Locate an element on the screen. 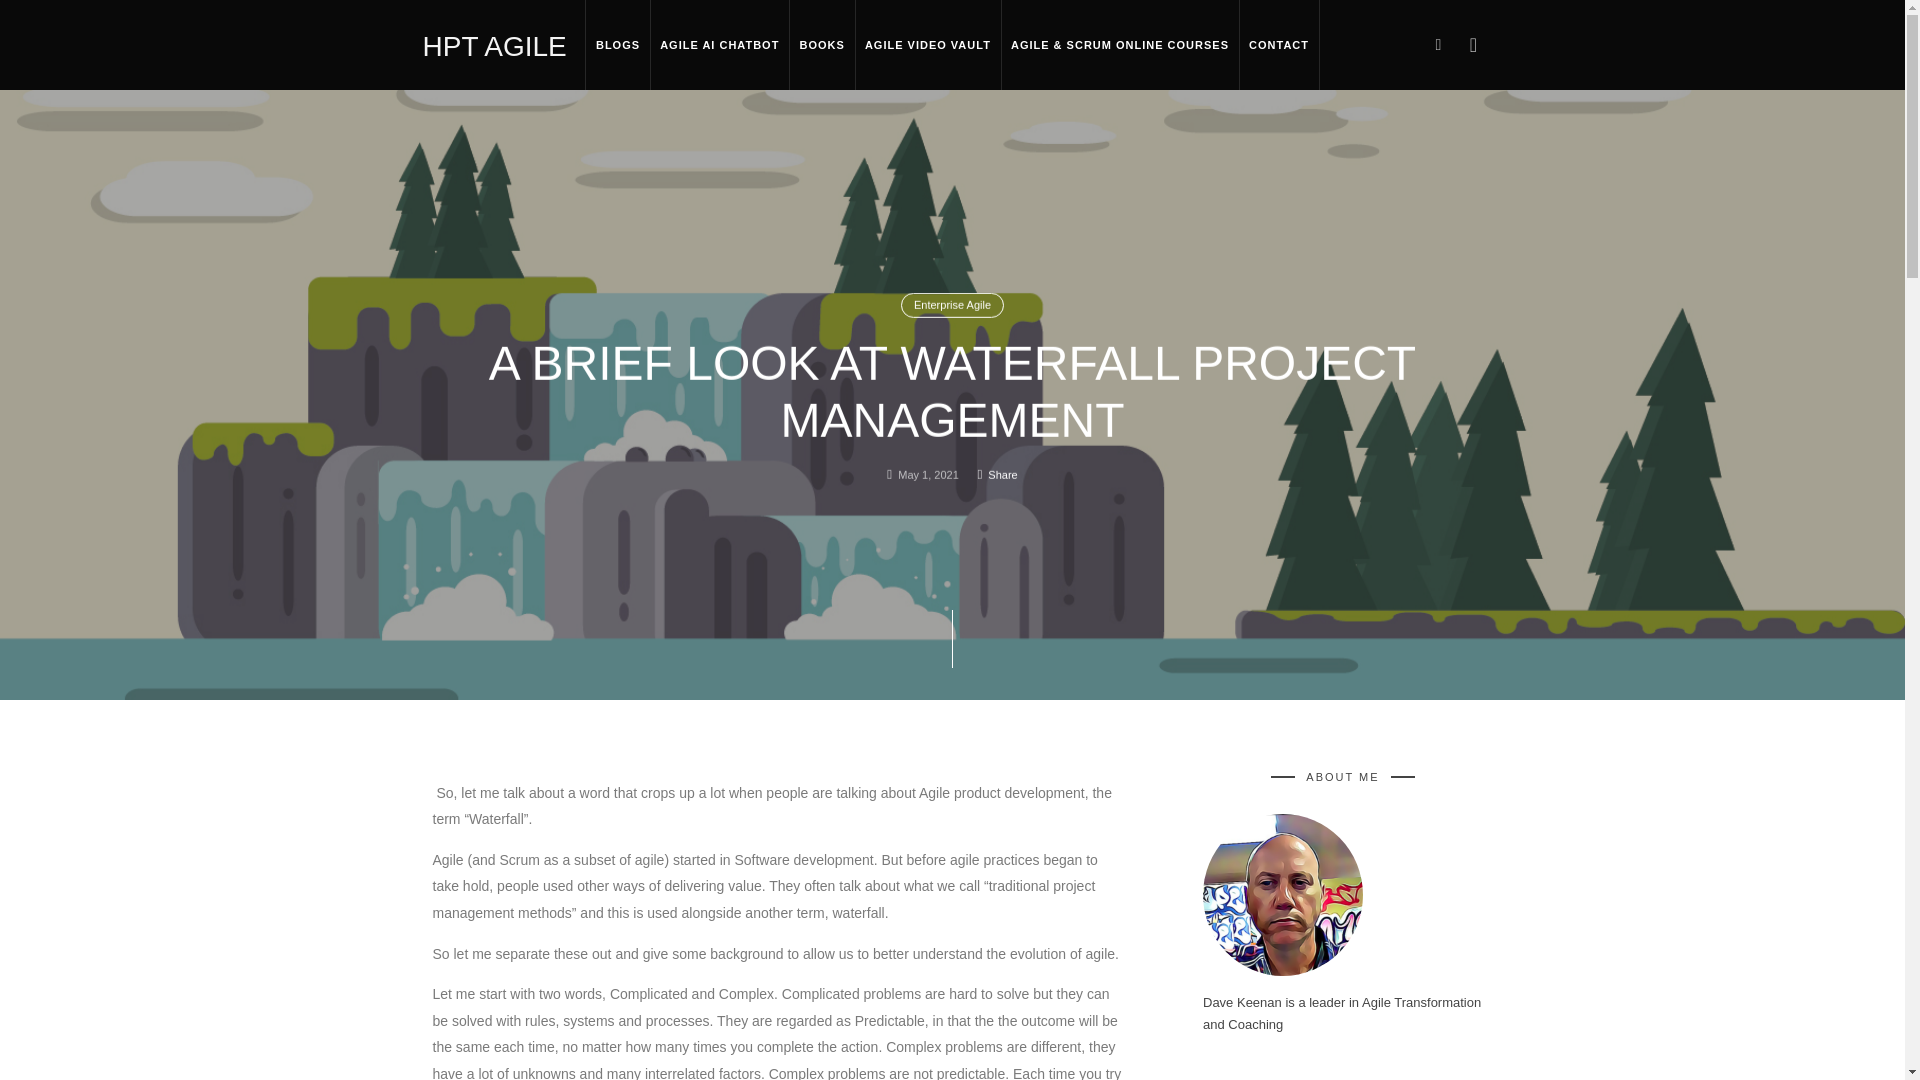  May 1, 2021 is located at coordinates (928, 474).